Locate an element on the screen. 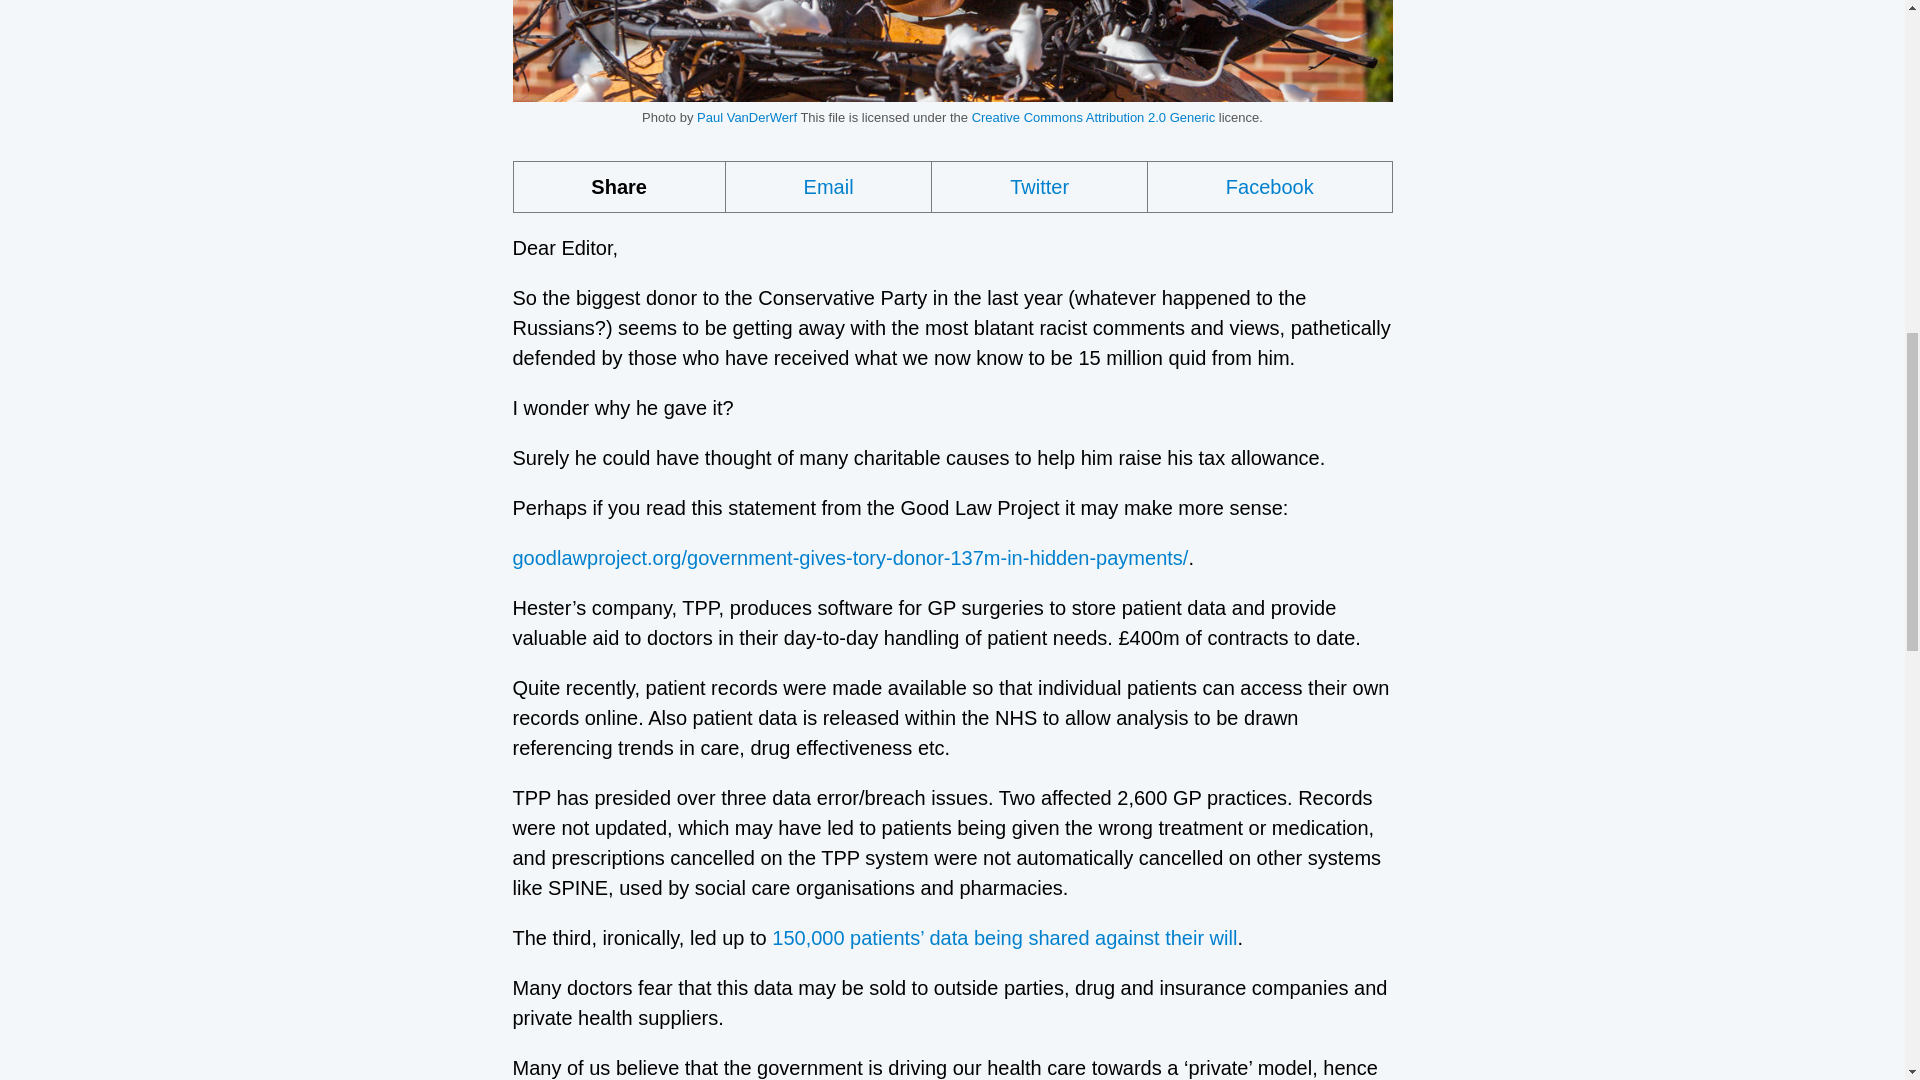 The height and width of the screenshot is (1080, 1920). Attribution 2.0 Generic is located at coordinates (1150, 118).